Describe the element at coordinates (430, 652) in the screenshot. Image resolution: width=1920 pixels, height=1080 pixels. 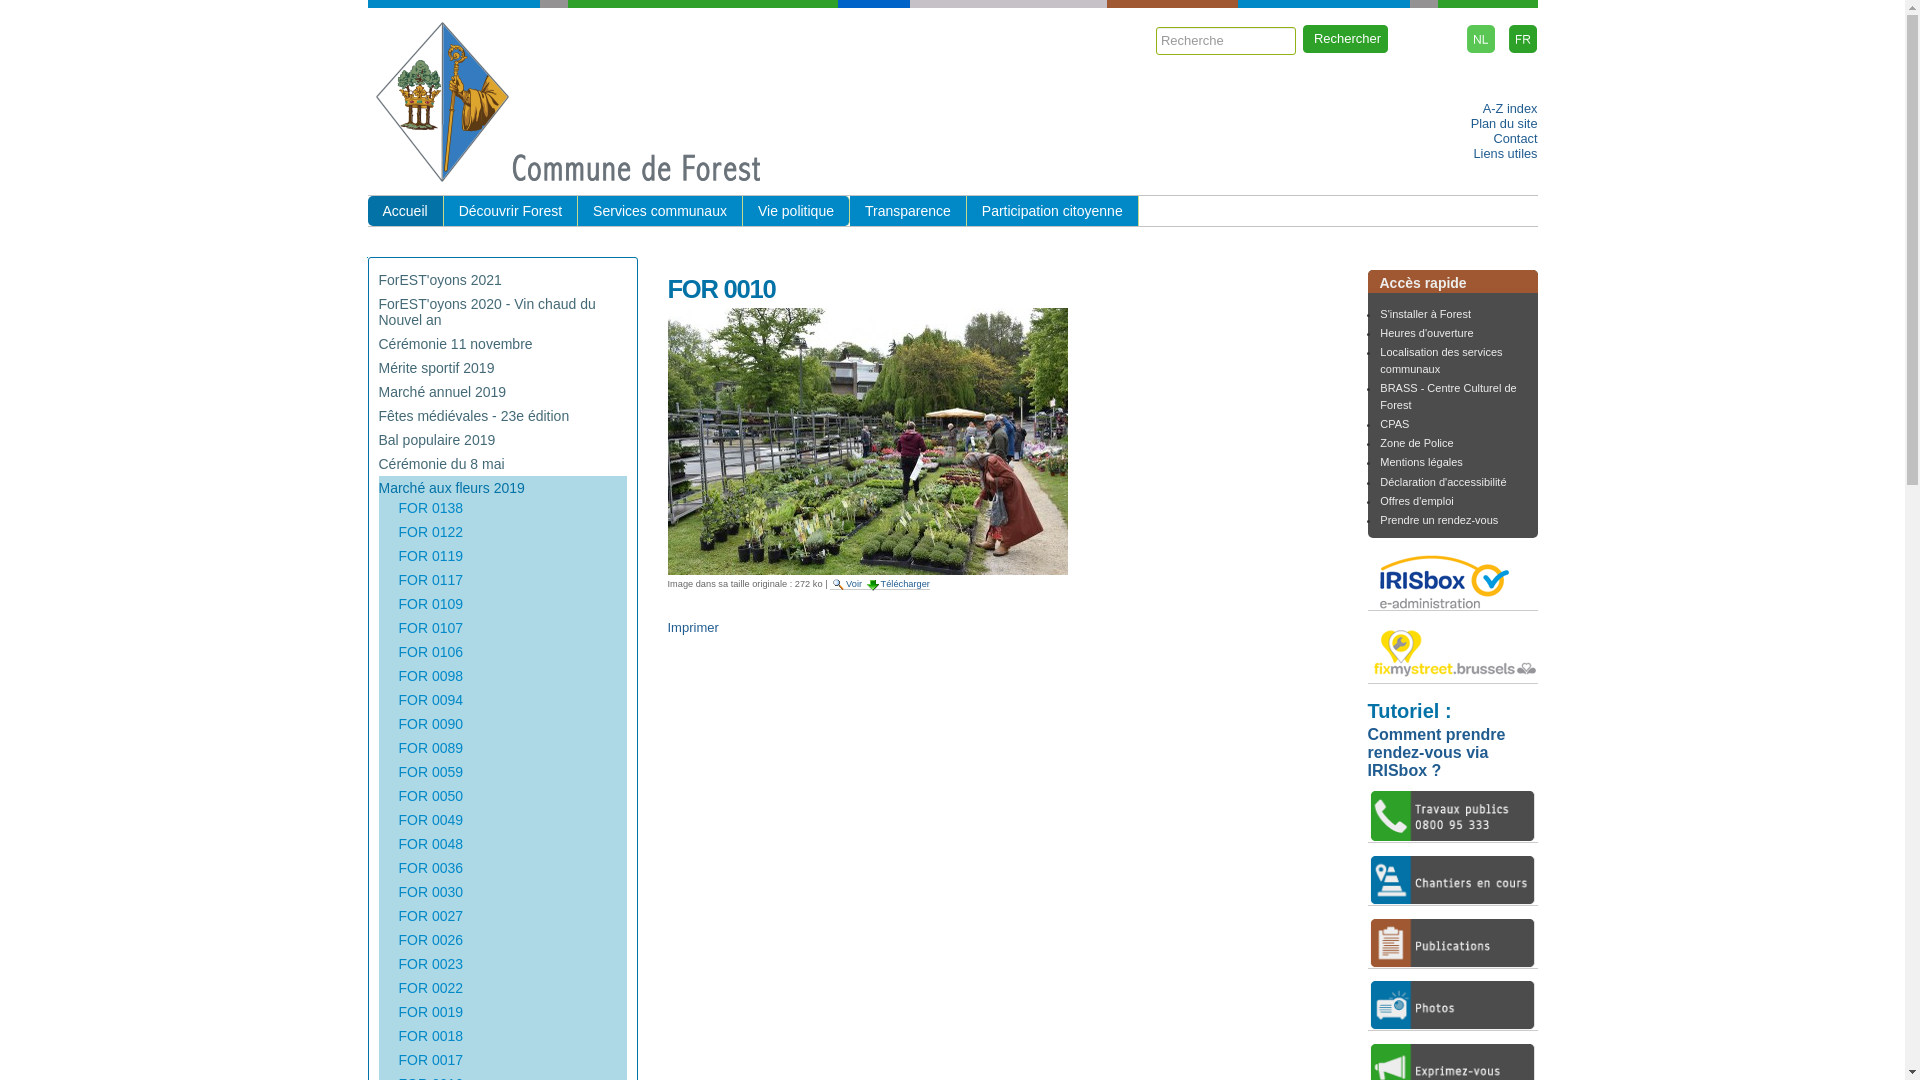
I see `FOR 0106` at that location.